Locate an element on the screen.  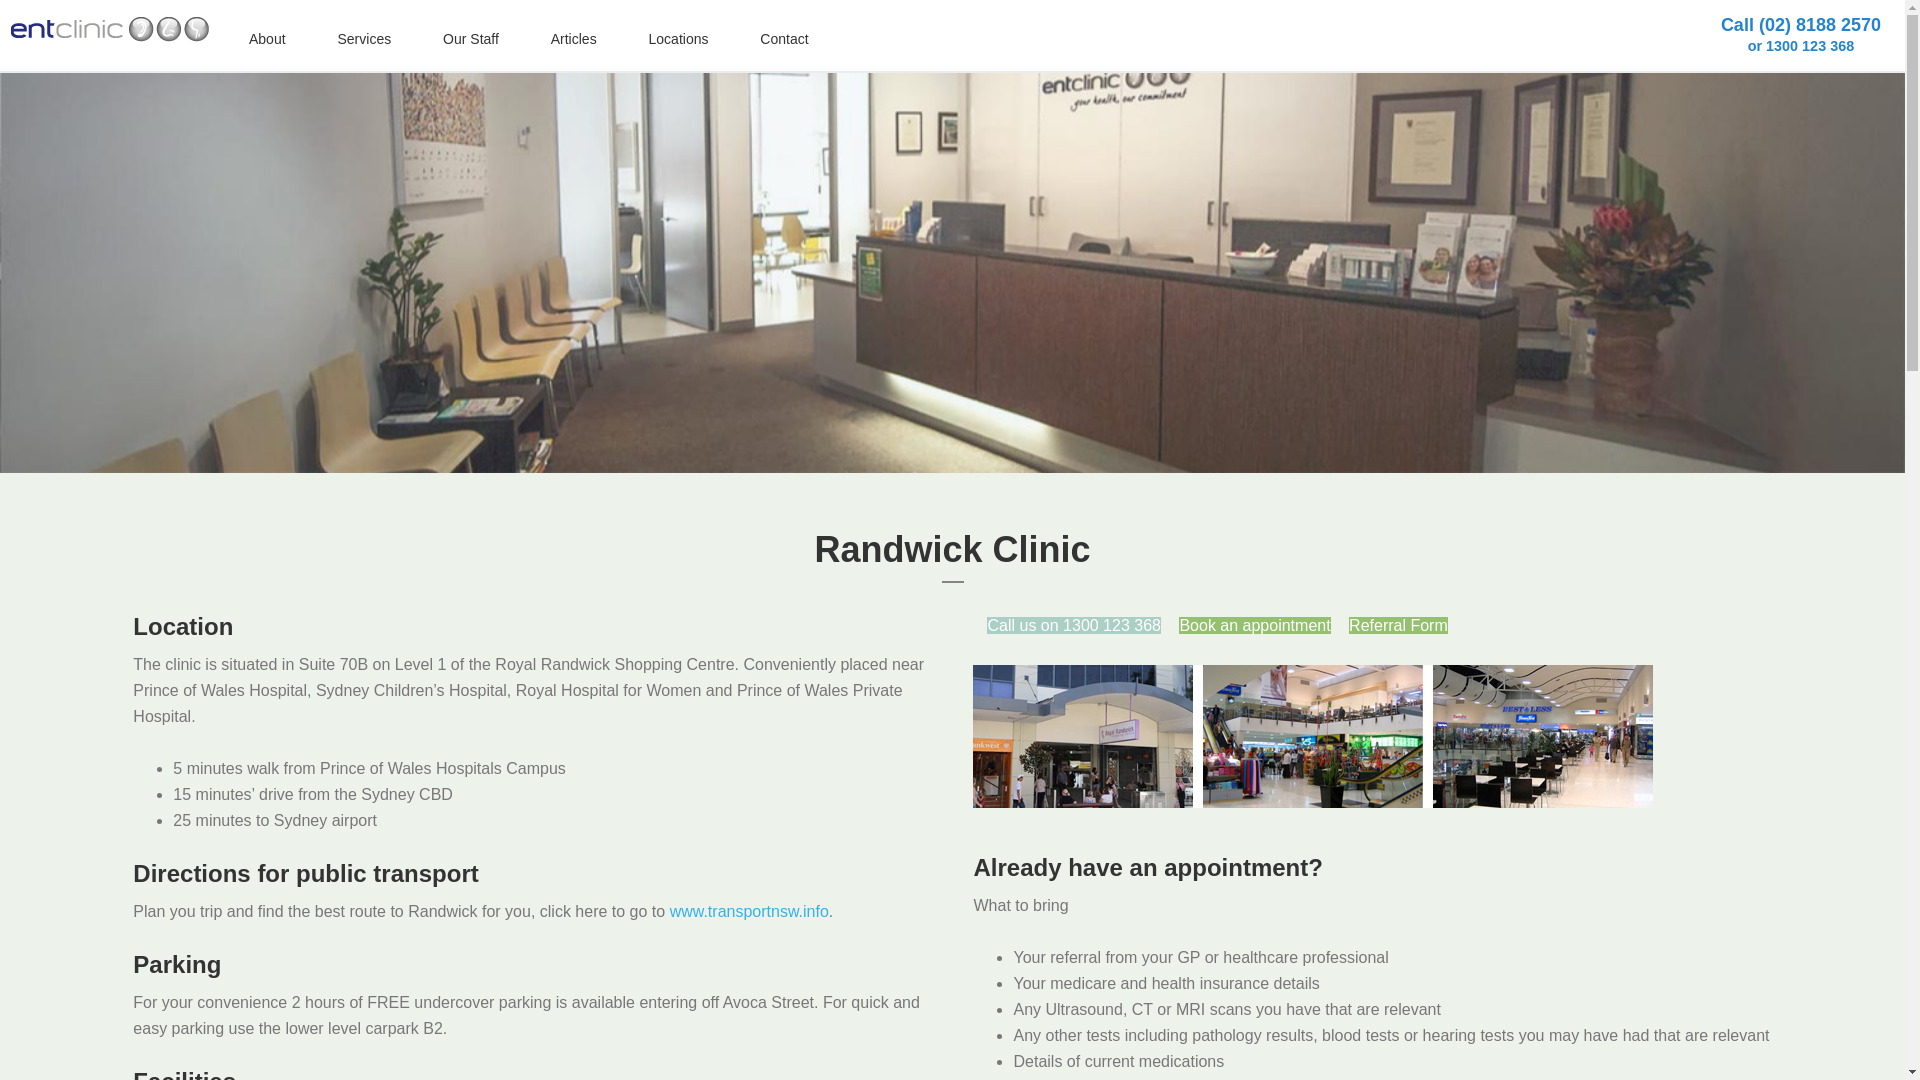
Referral Form is located at coordinates (1398, 626).